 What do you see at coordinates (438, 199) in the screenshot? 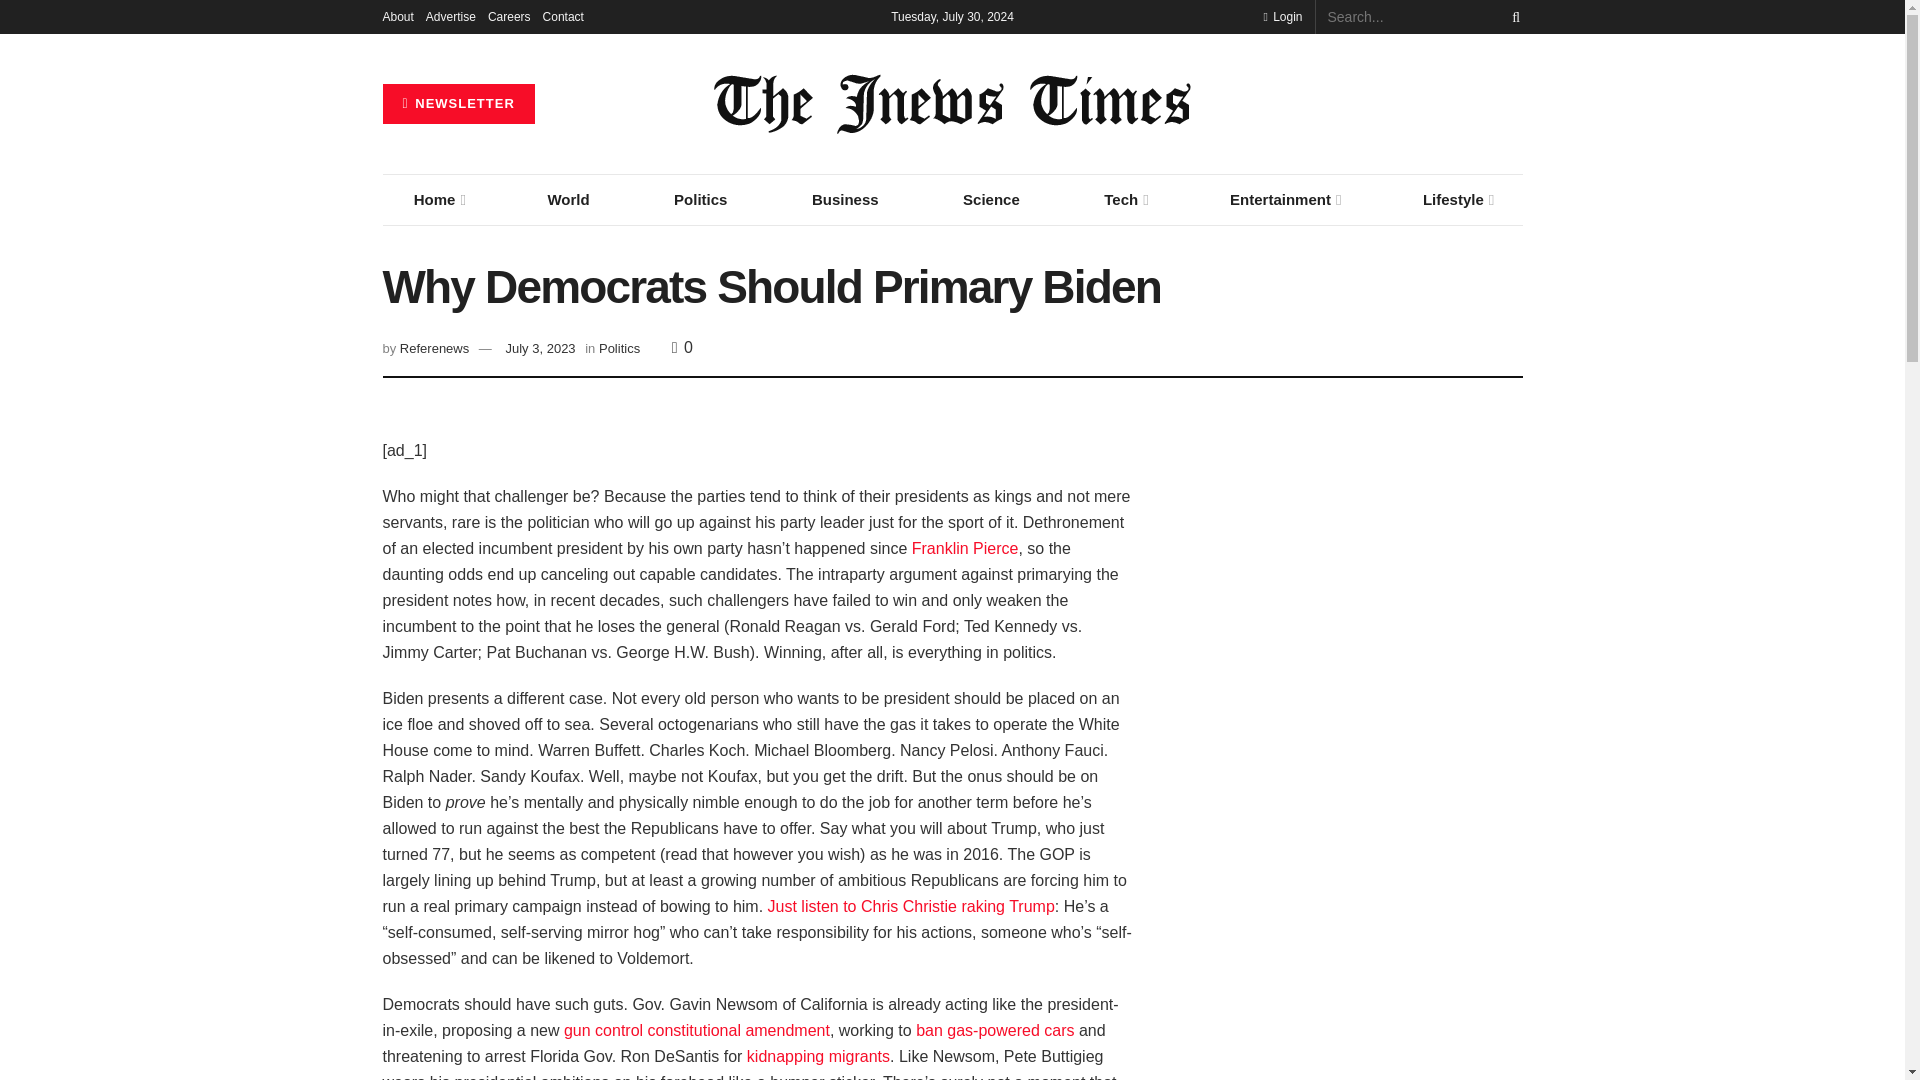
I see `Home` at bounding box center [438, 199].